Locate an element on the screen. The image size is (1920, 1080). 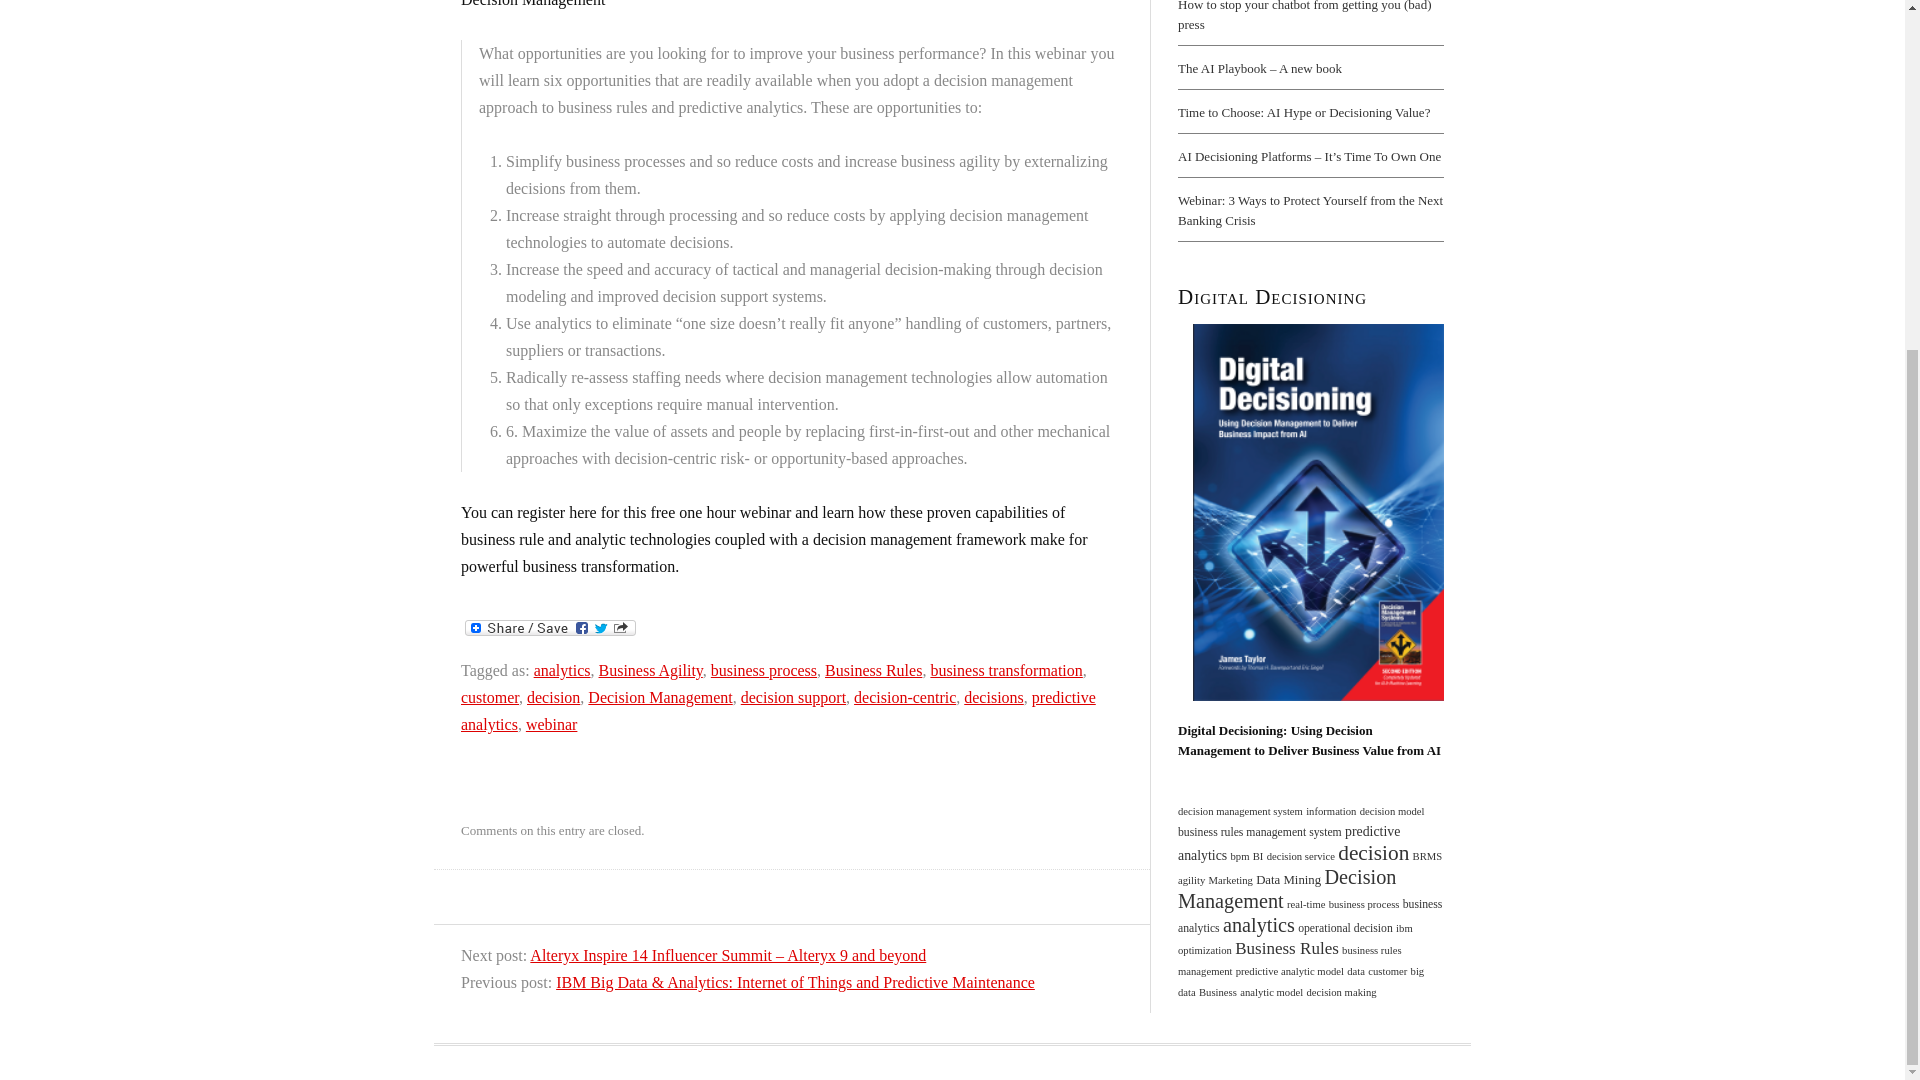
1399 topics is located at coordinates (1374, 853).